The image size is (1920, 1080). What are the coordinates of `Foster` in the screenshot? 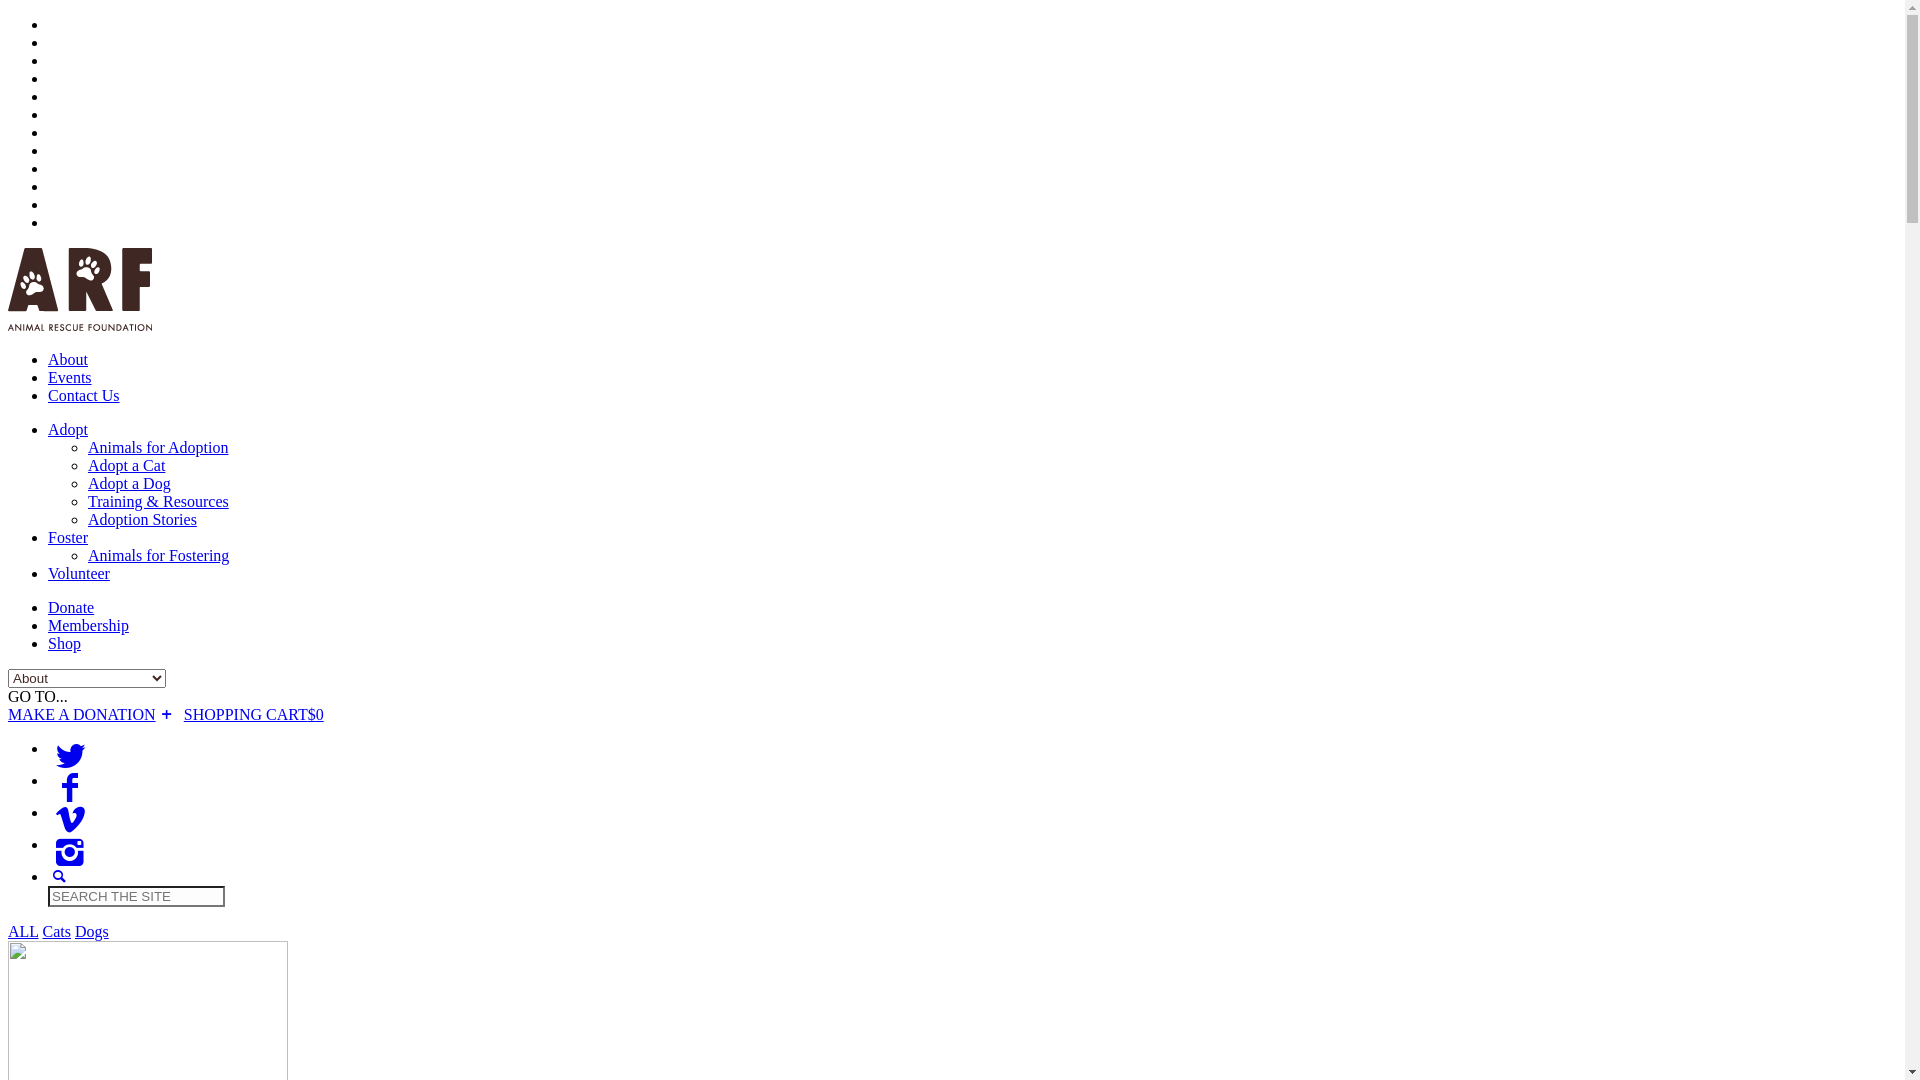 It's located at (68, 538).